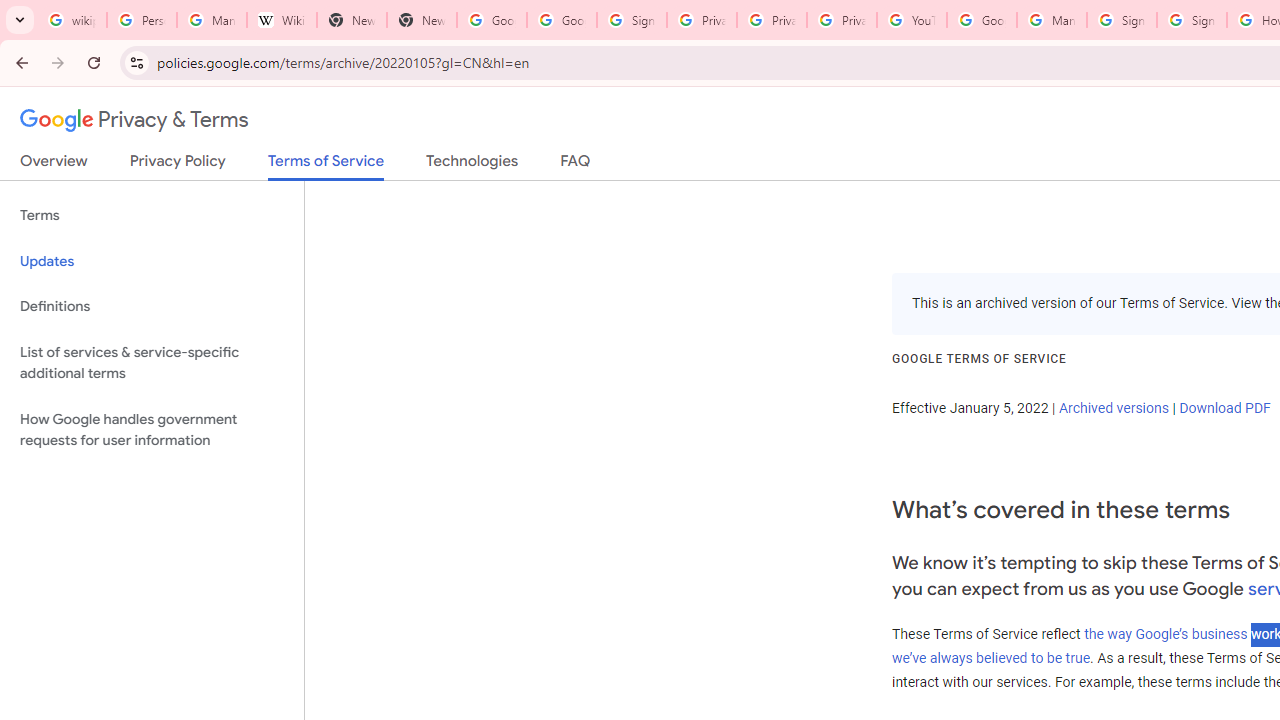  Describe the element at coordinates (352, 20) in the screenshot. I see `New Tab` at that location.